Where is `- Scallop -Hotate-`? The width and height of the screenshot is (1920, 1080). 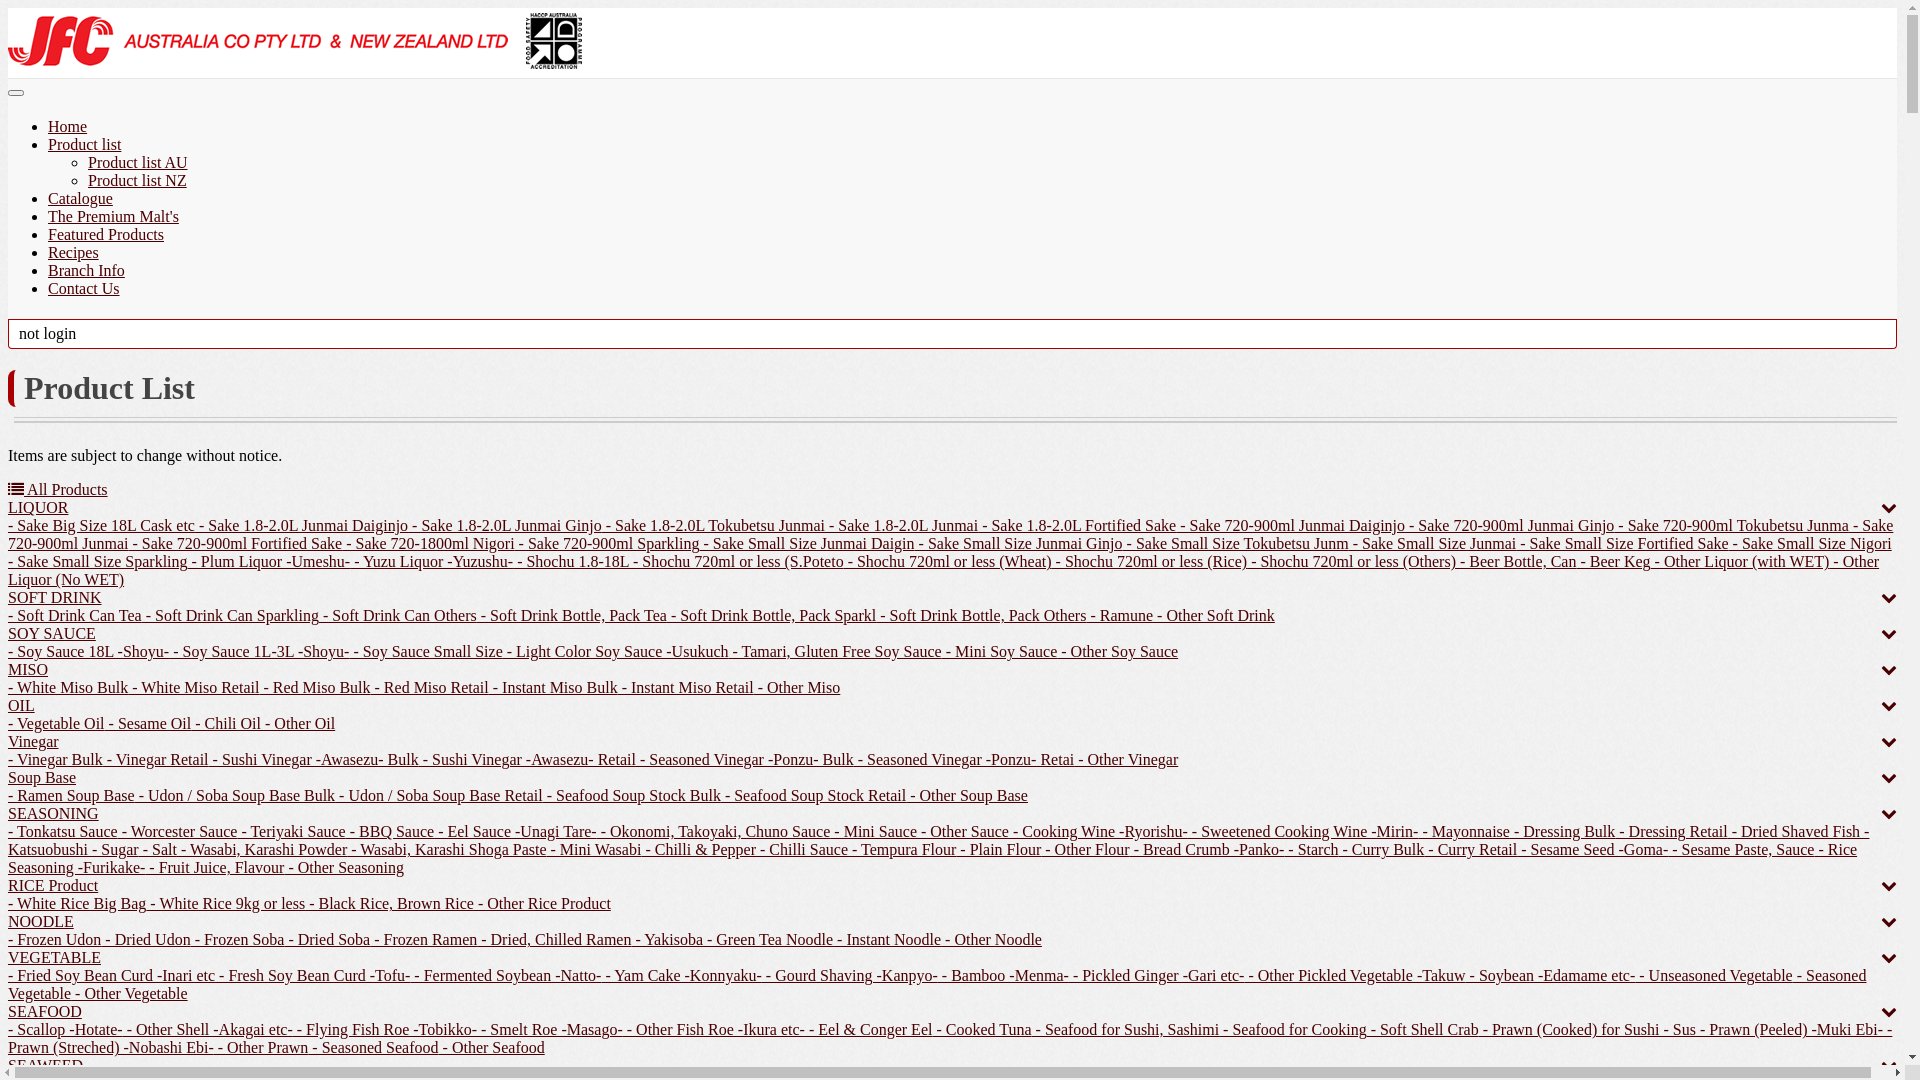 - Scallop -Hotate- is located at coordinates (65, 1030).